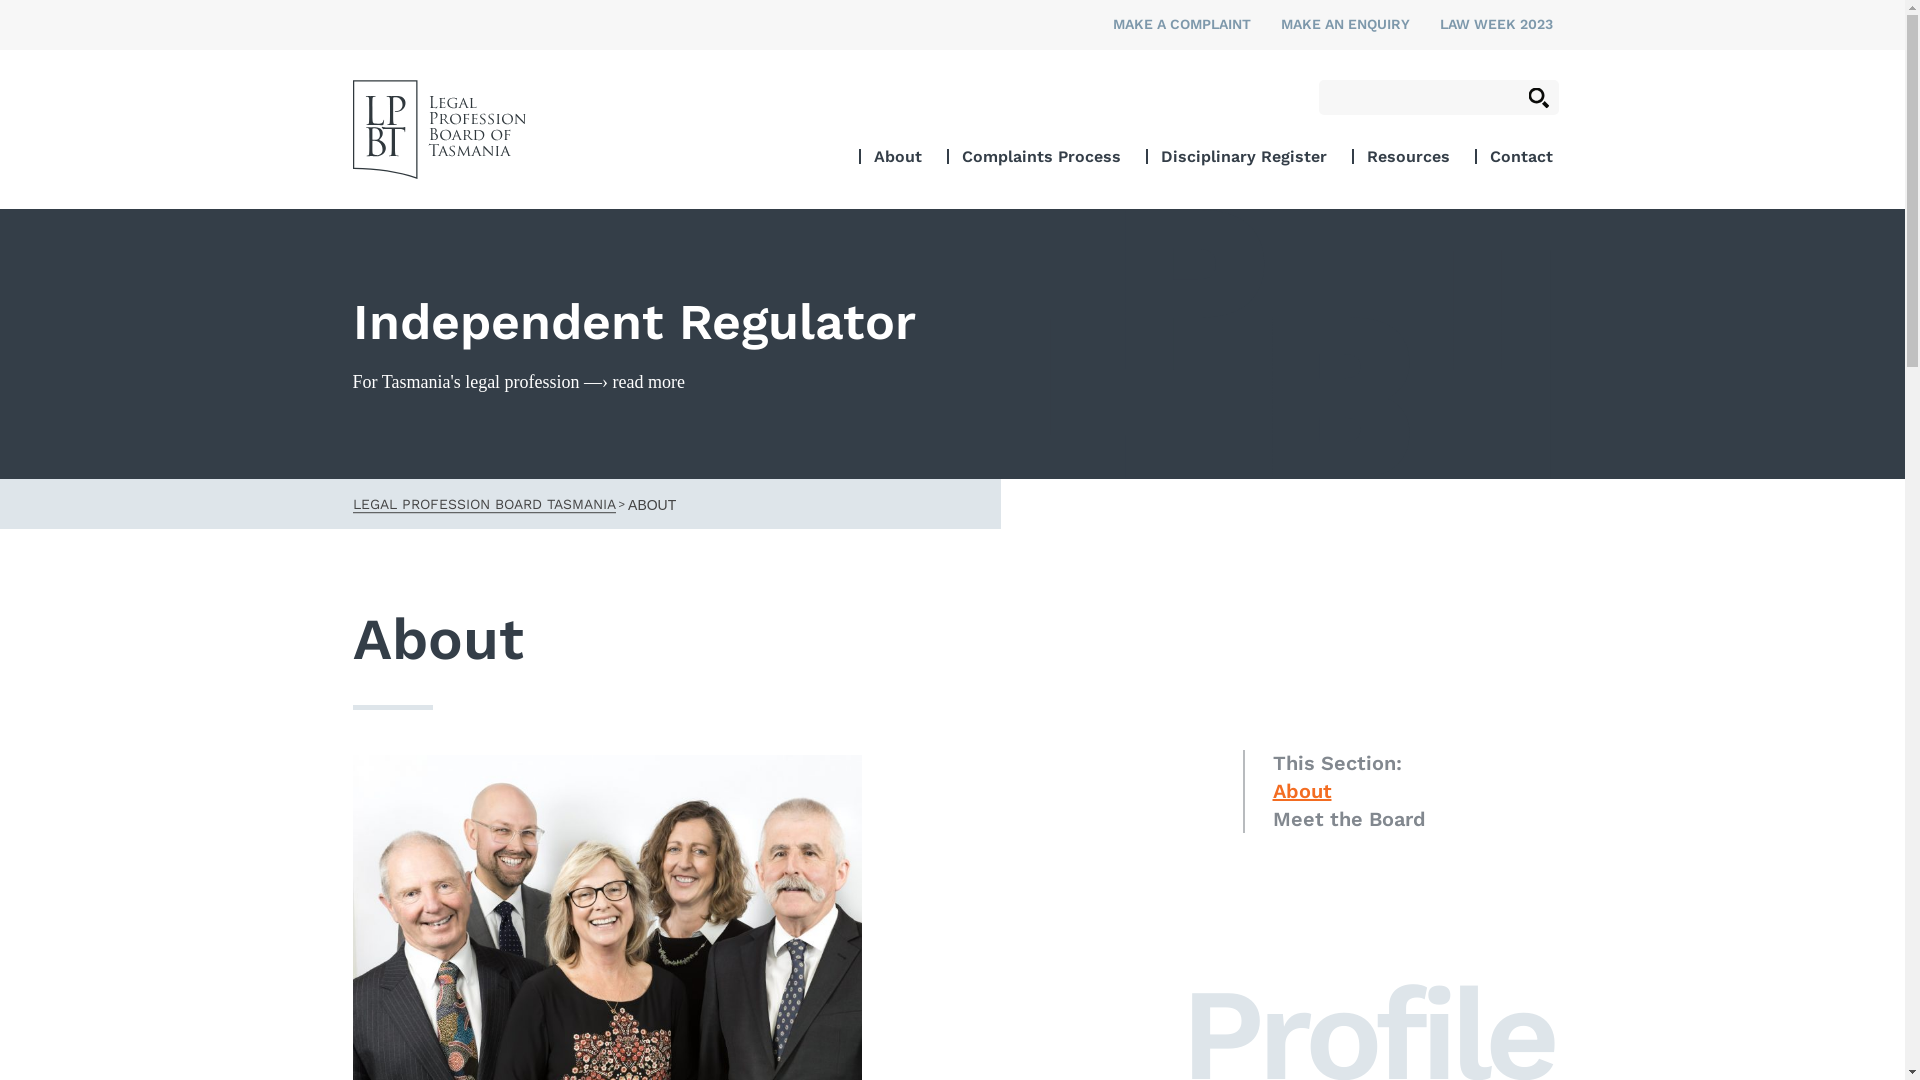  I want to click on read more, so click(649, 382).